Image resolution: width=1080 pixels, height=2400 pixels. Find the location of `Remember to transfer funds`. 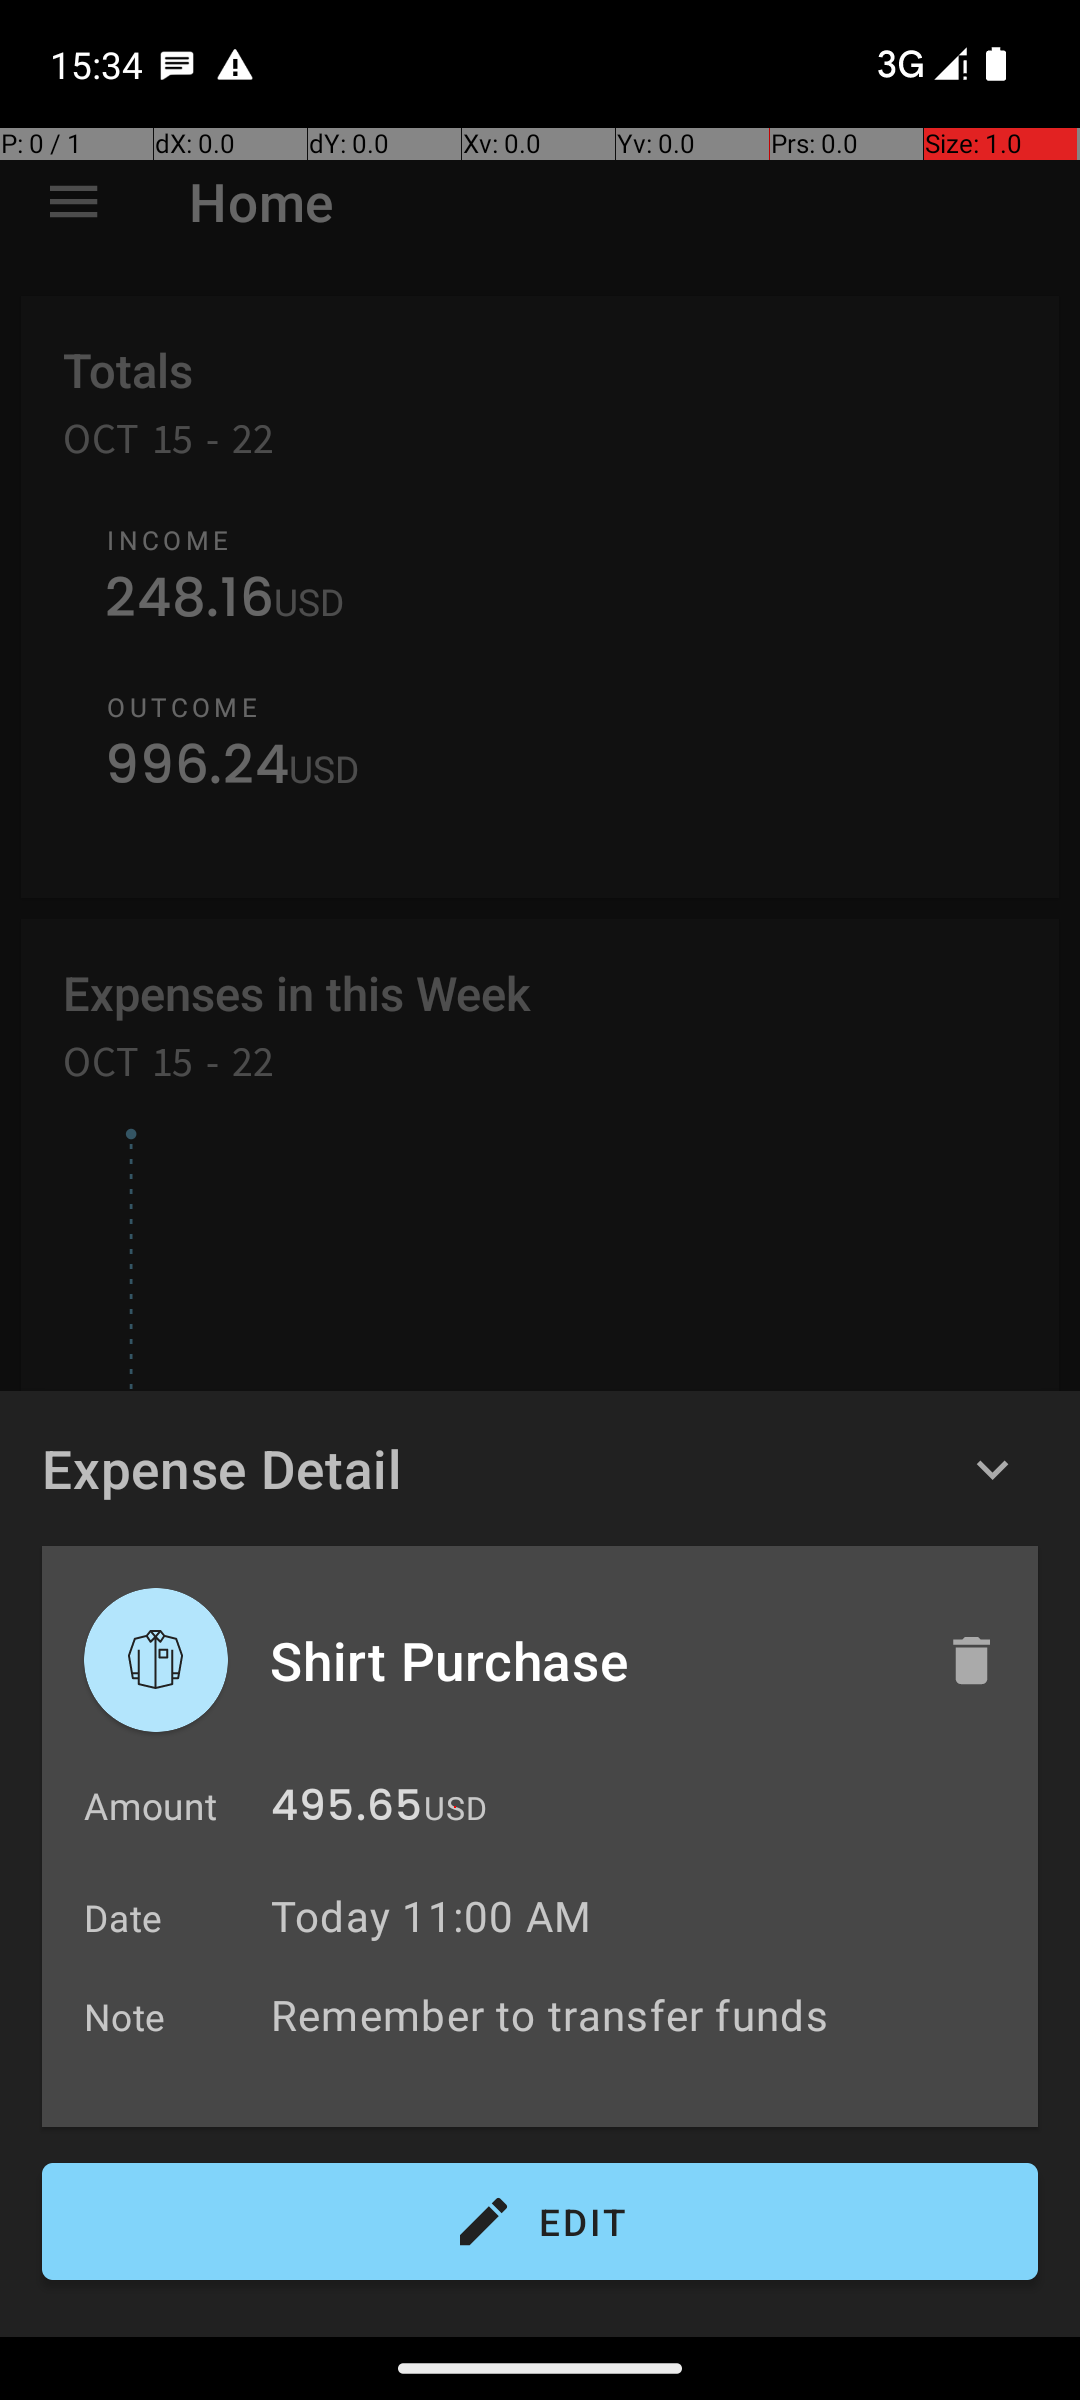

Remember to transfer funds is located at coordinates (644, 2014).